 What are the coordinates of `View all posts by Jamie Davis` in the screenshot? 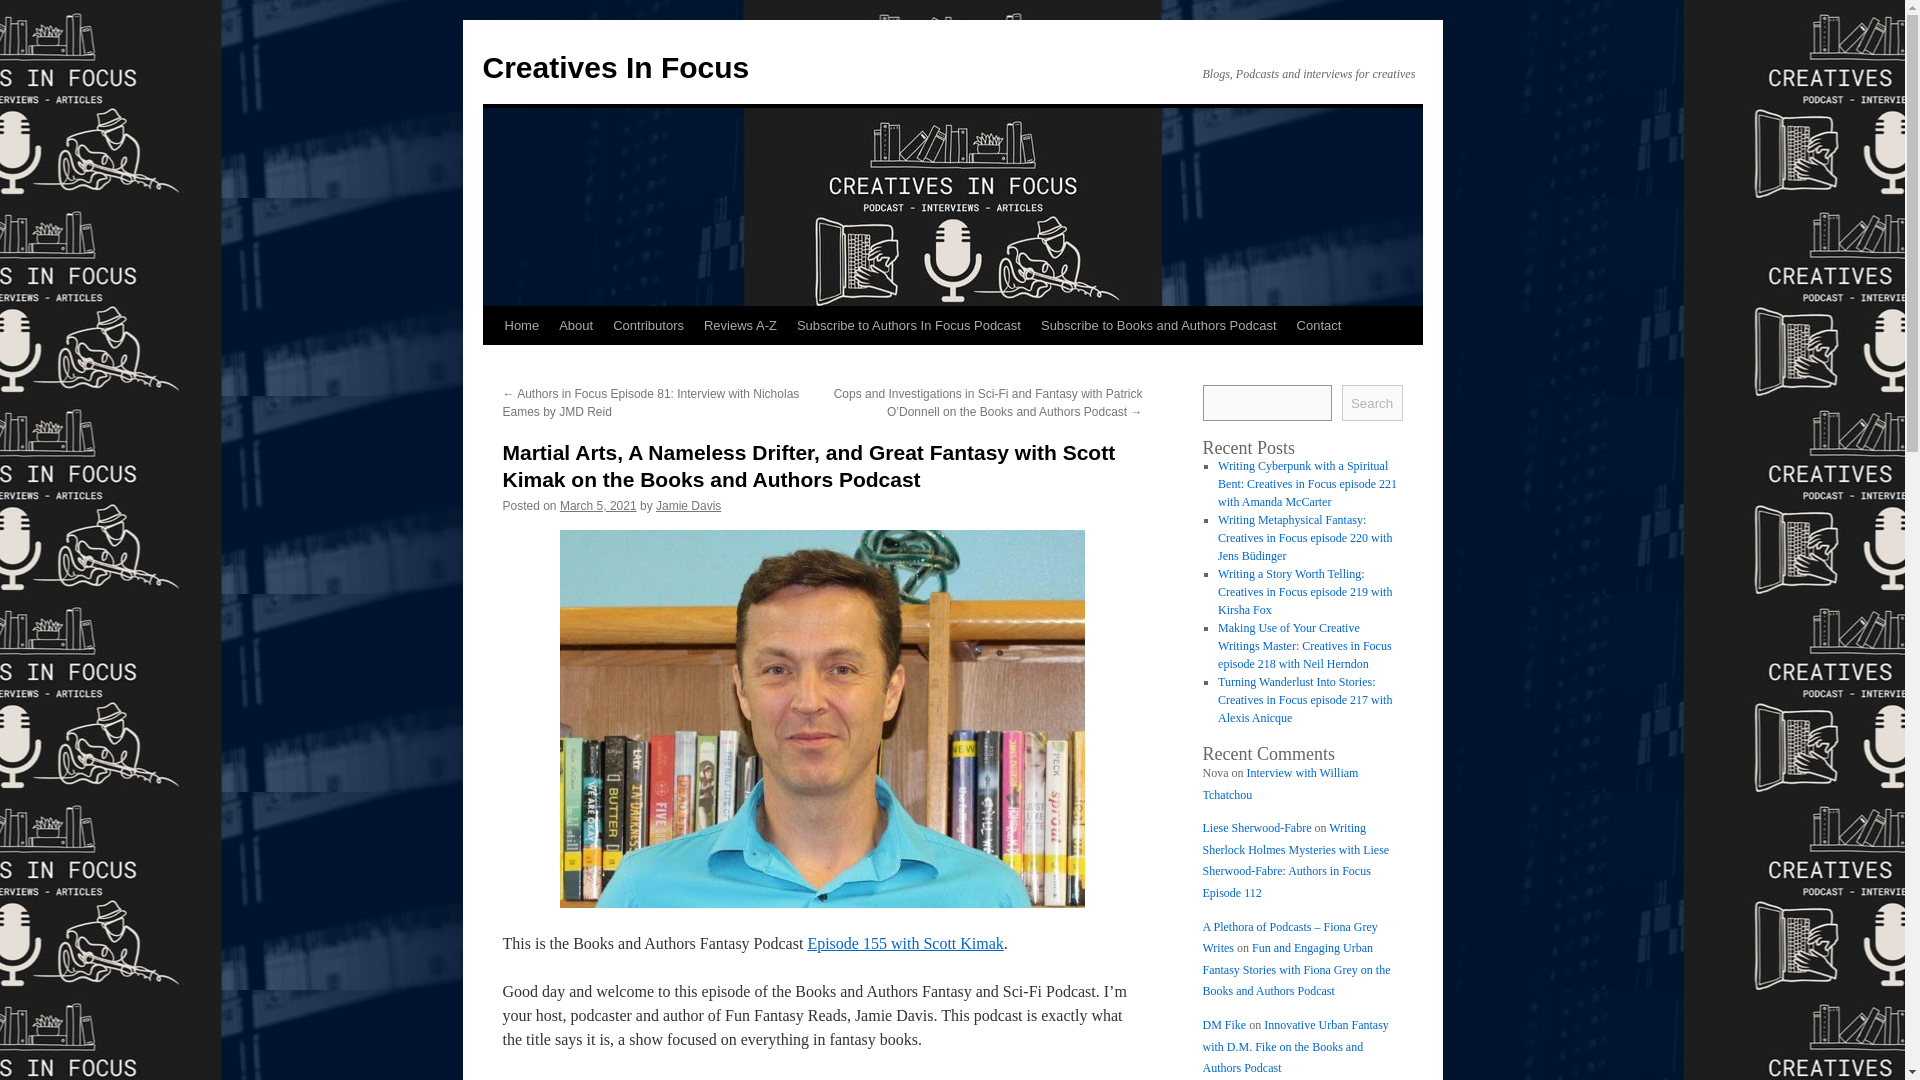 It's located at (688, 506).